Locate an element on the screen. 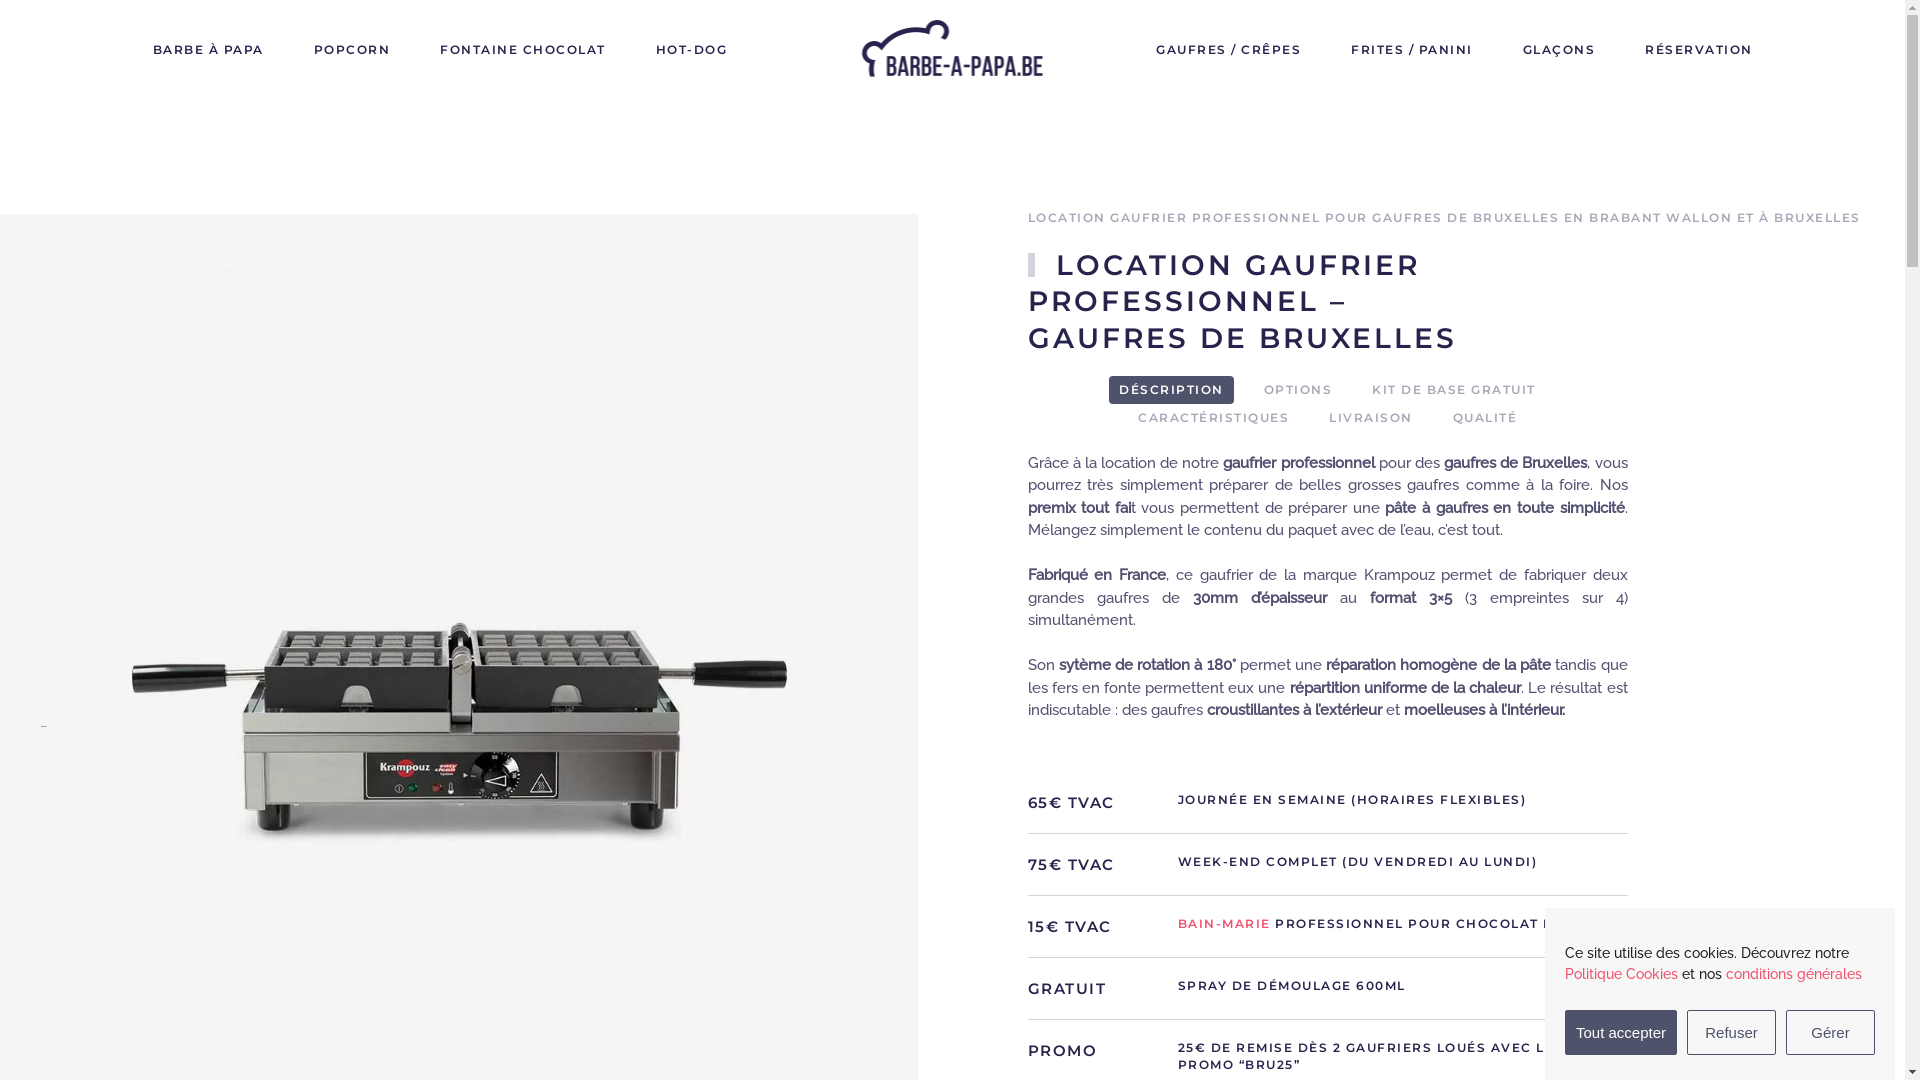 Image resolution: width=1920 pixels, height=1080 pixels. Politique Cookies is located at coordinates (1622, 974).